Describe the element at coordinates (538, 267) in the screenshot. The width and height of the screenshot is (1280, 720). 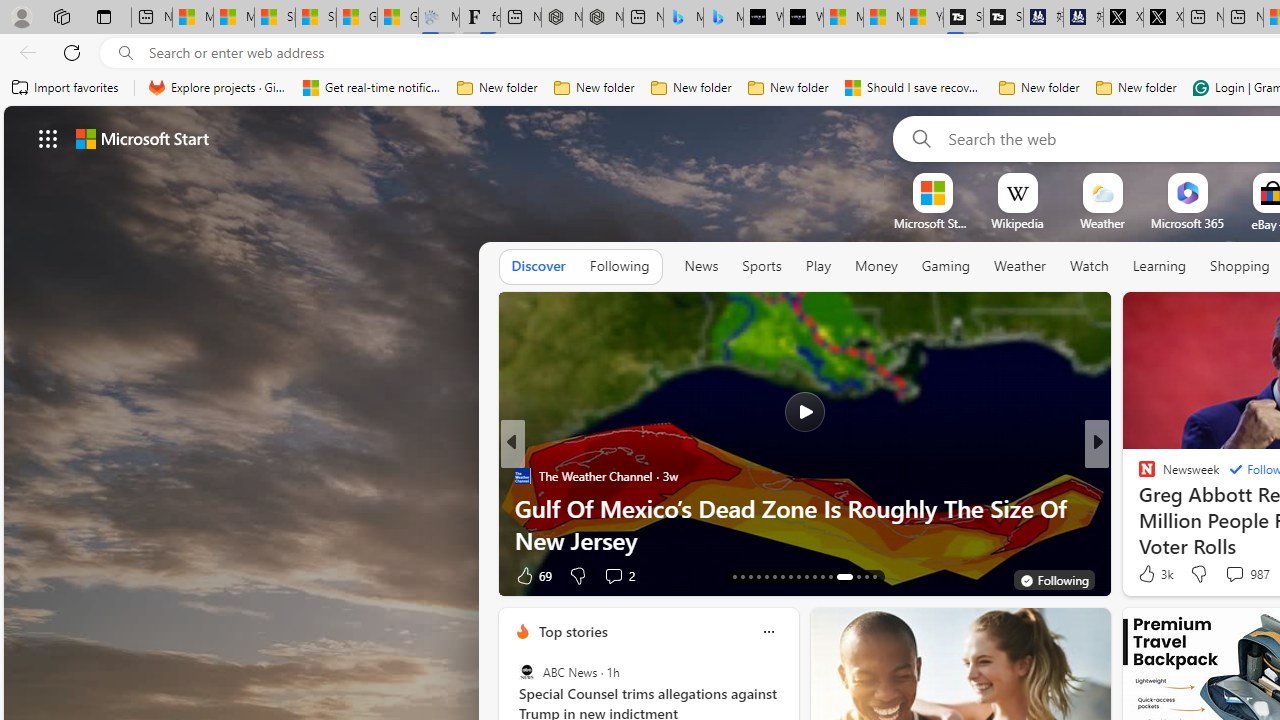
I see `Discover` at that location.